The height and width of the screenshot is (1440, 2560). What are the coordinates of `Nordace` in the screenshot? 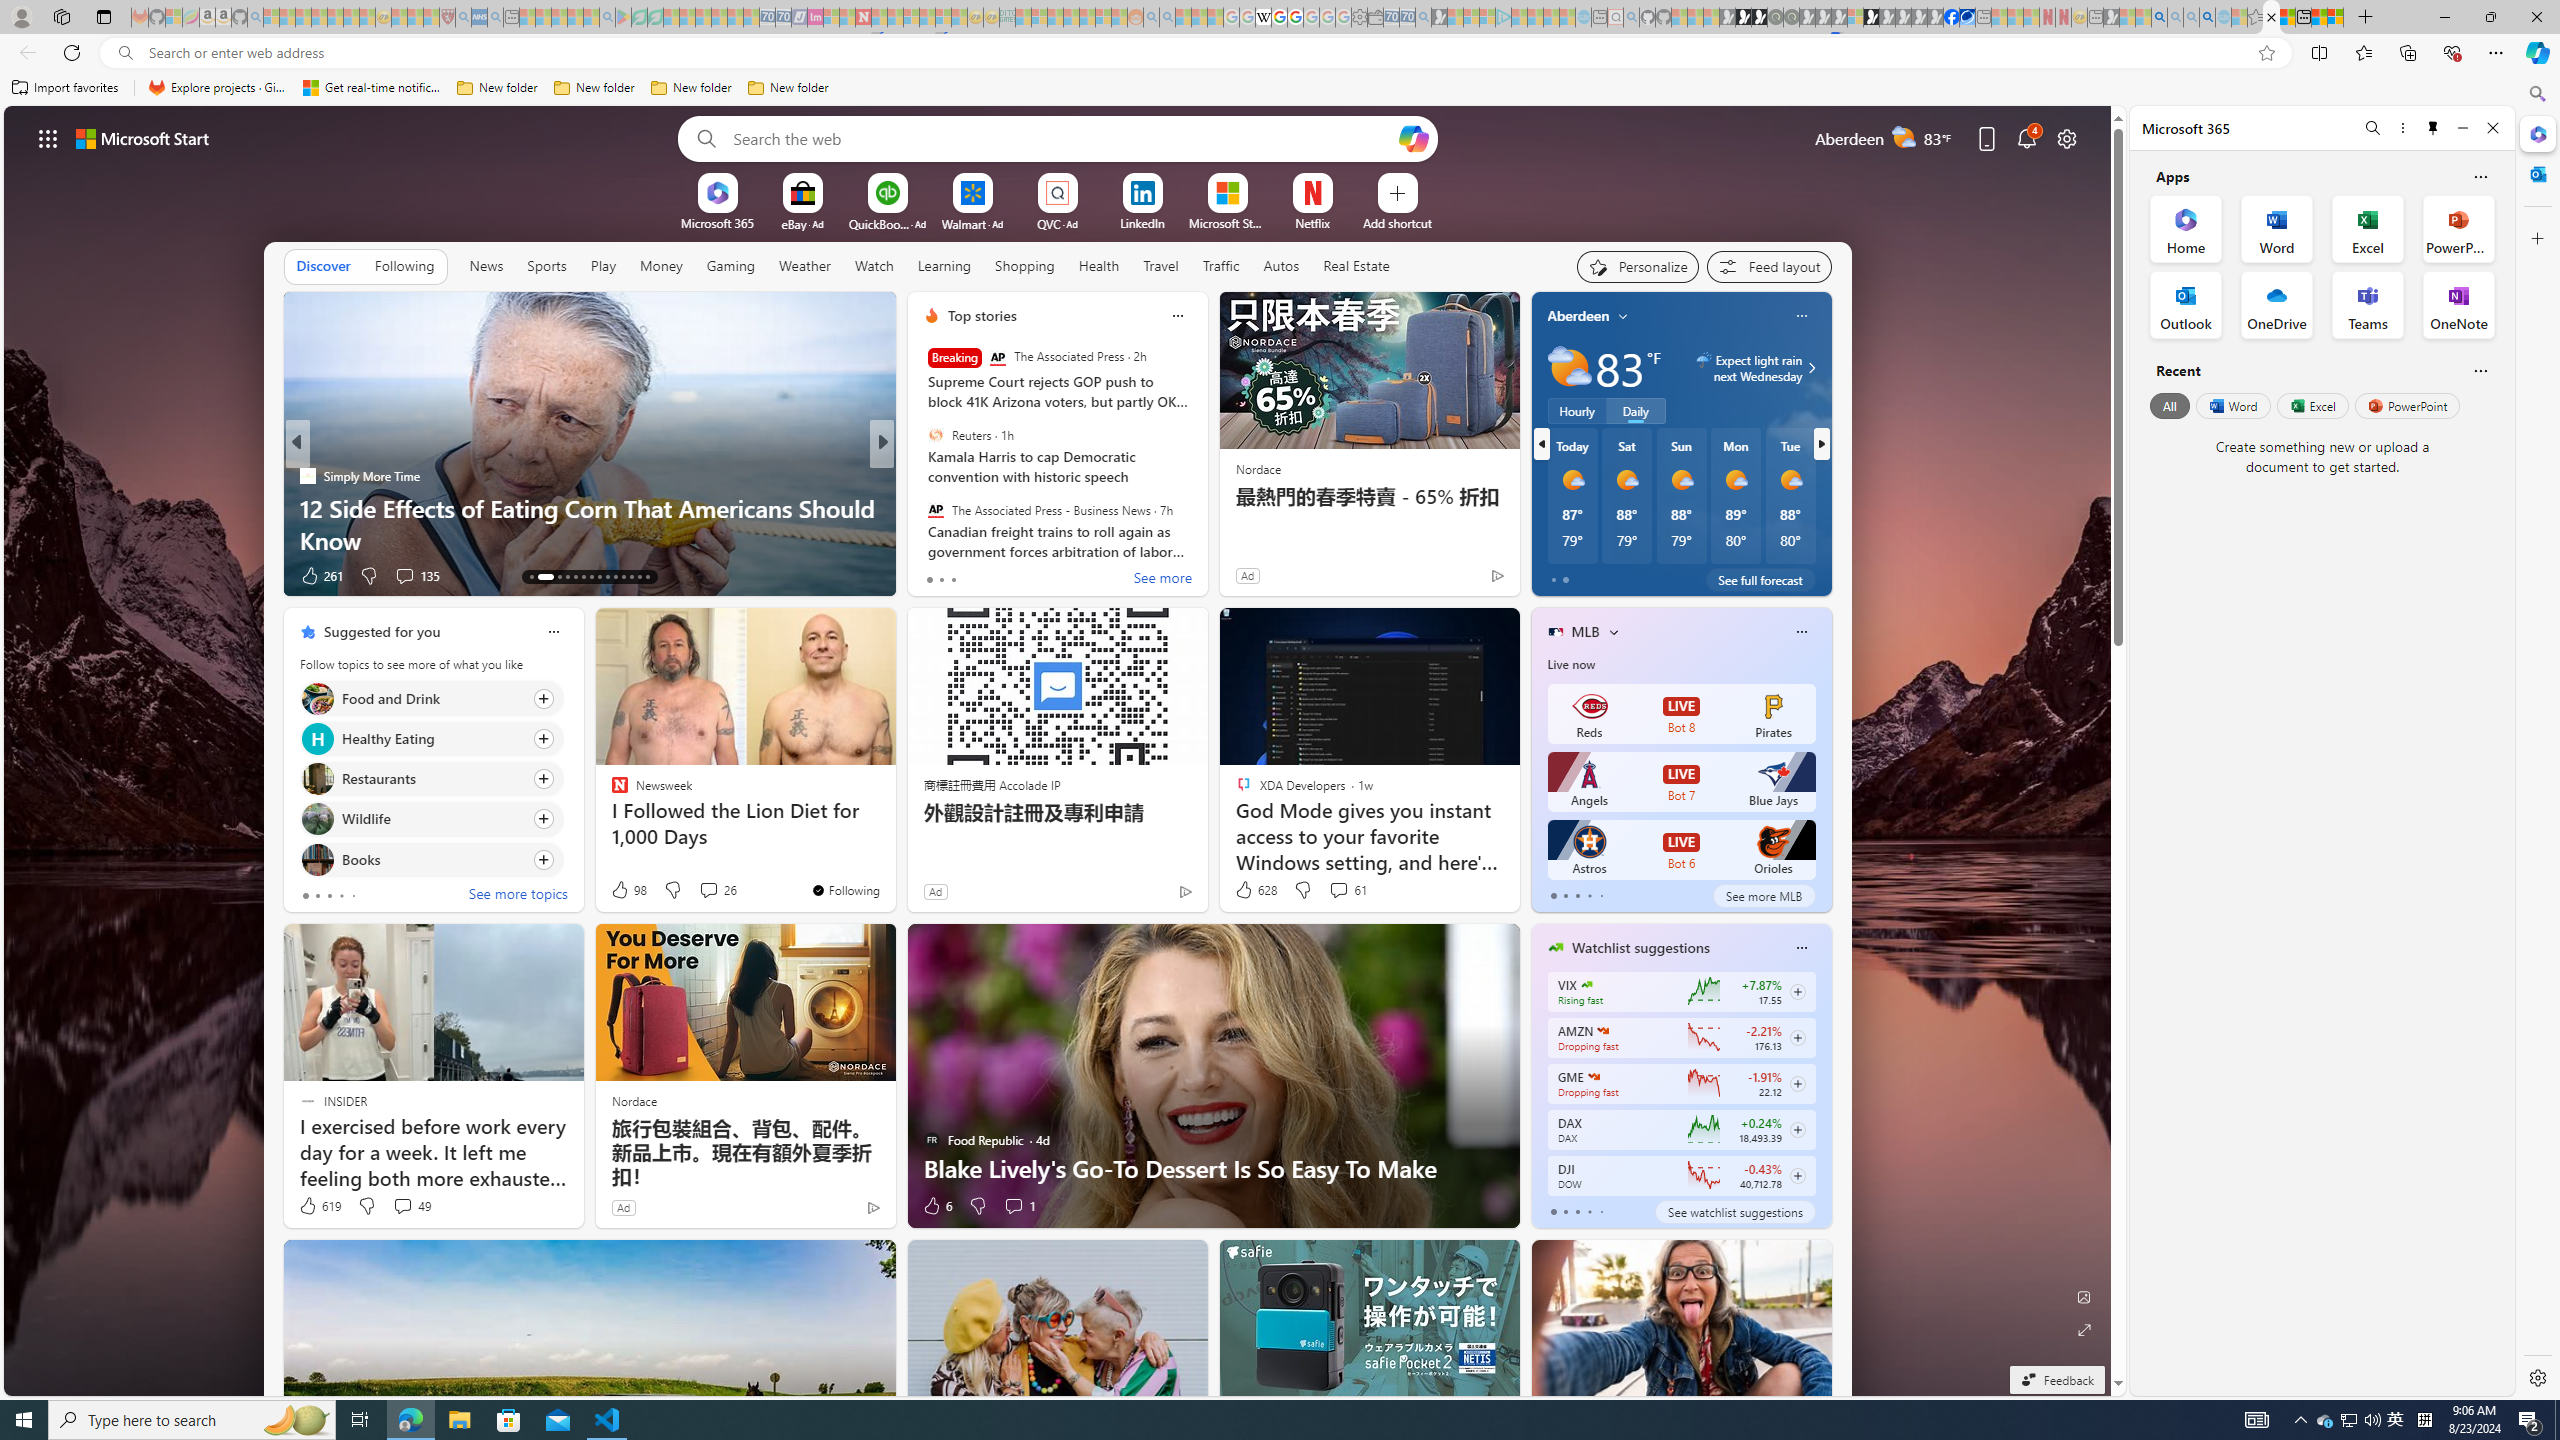 It's located at (634, 1100).